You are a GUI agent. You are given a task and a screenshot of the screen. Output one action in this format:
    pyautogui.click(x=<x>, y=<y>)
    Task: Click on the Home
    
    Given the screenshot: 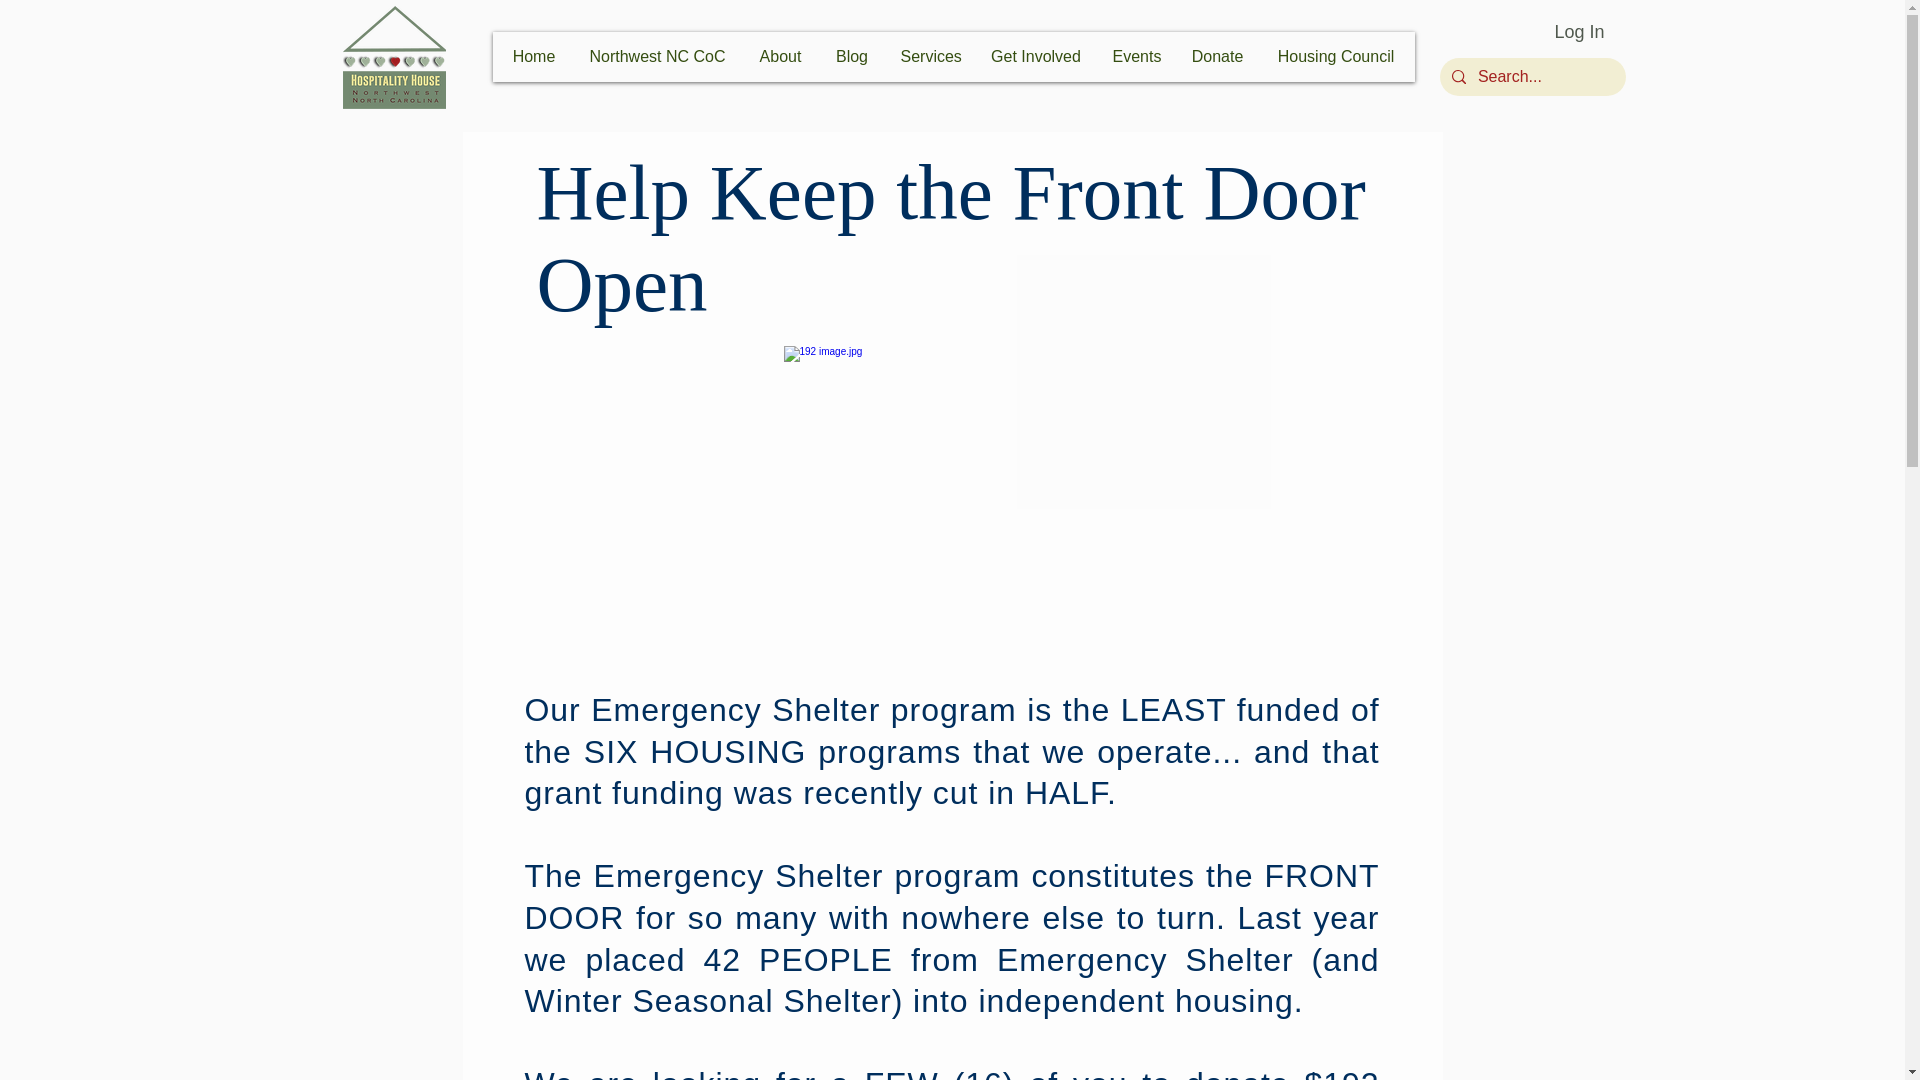 What is the action you would take?
    pyautogui.click(x=534, y=56)
    